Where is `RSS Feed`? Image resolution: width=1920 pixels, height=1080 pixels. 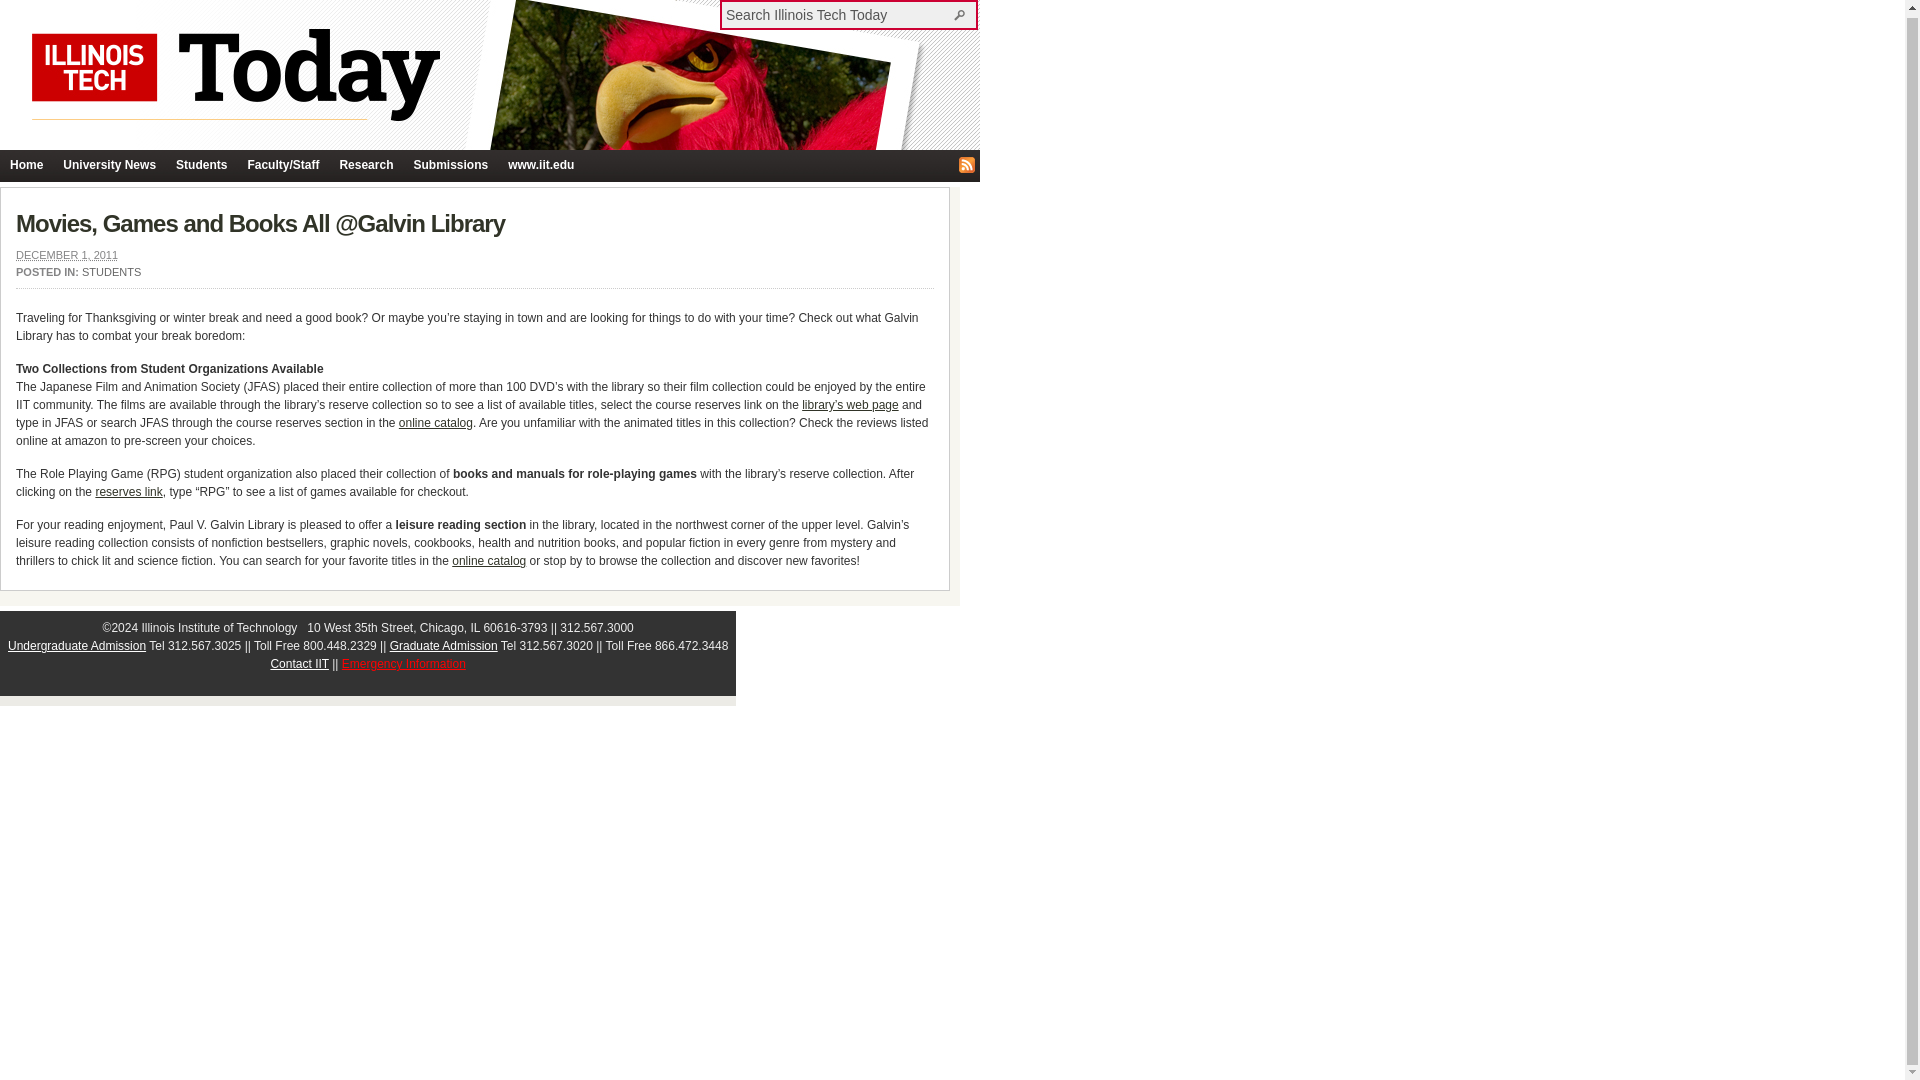
RSS Feed is located at coordinates (966, 164).